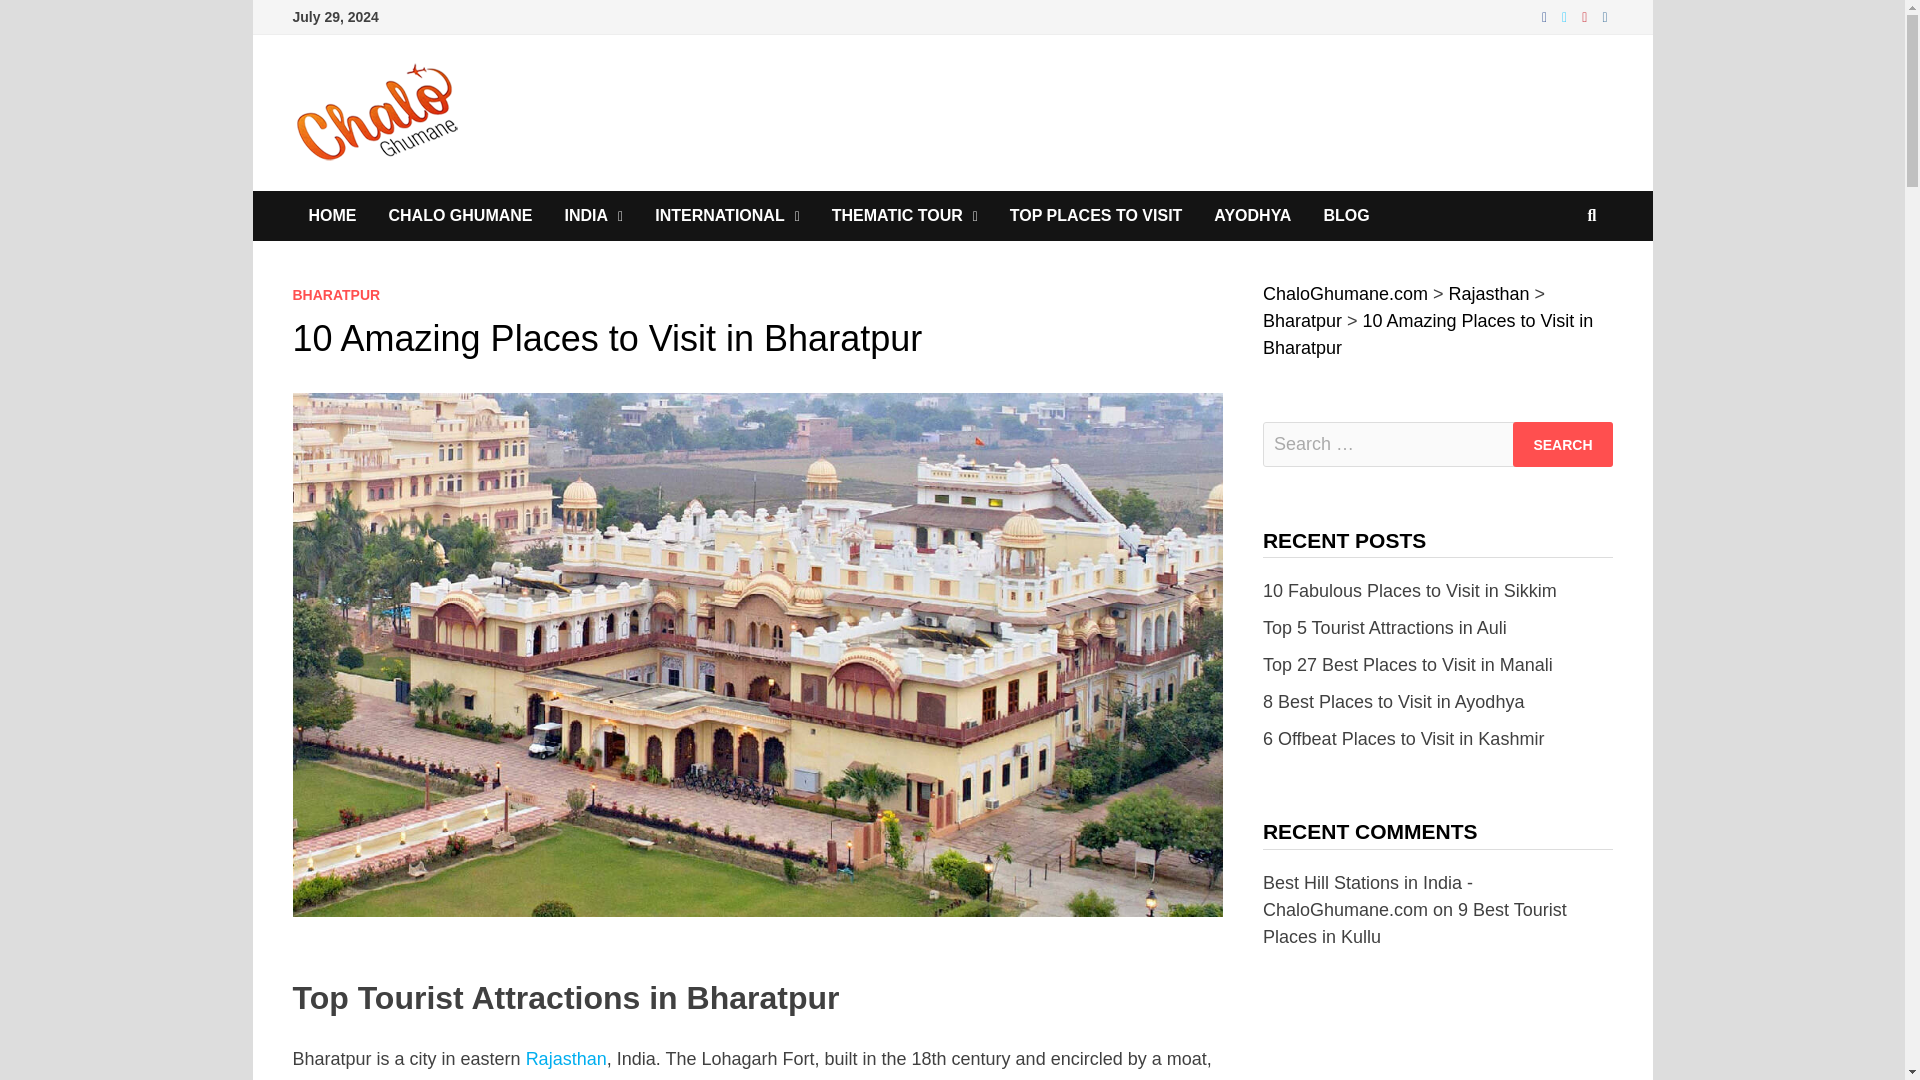  I want to click on Go to the Rajasthan category archives., so click(1490, 294).